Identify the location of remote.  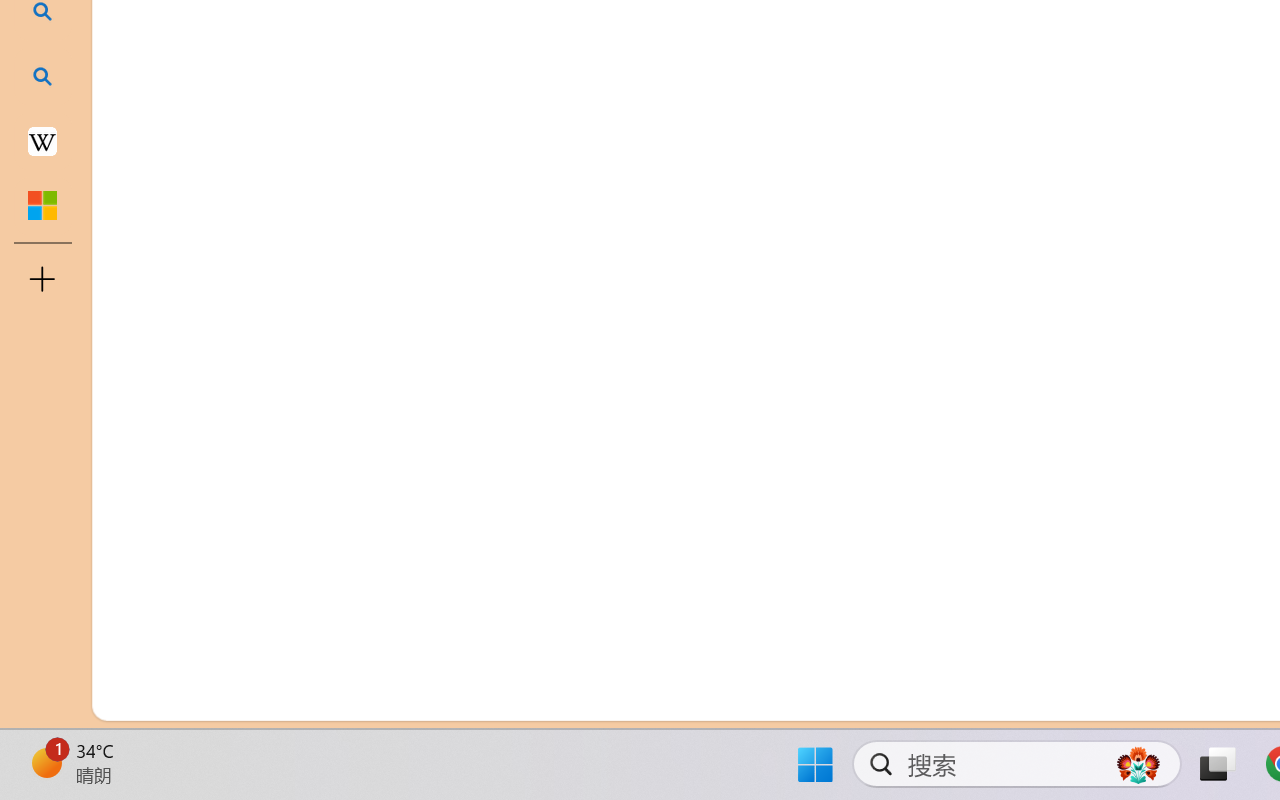
(122, 698).